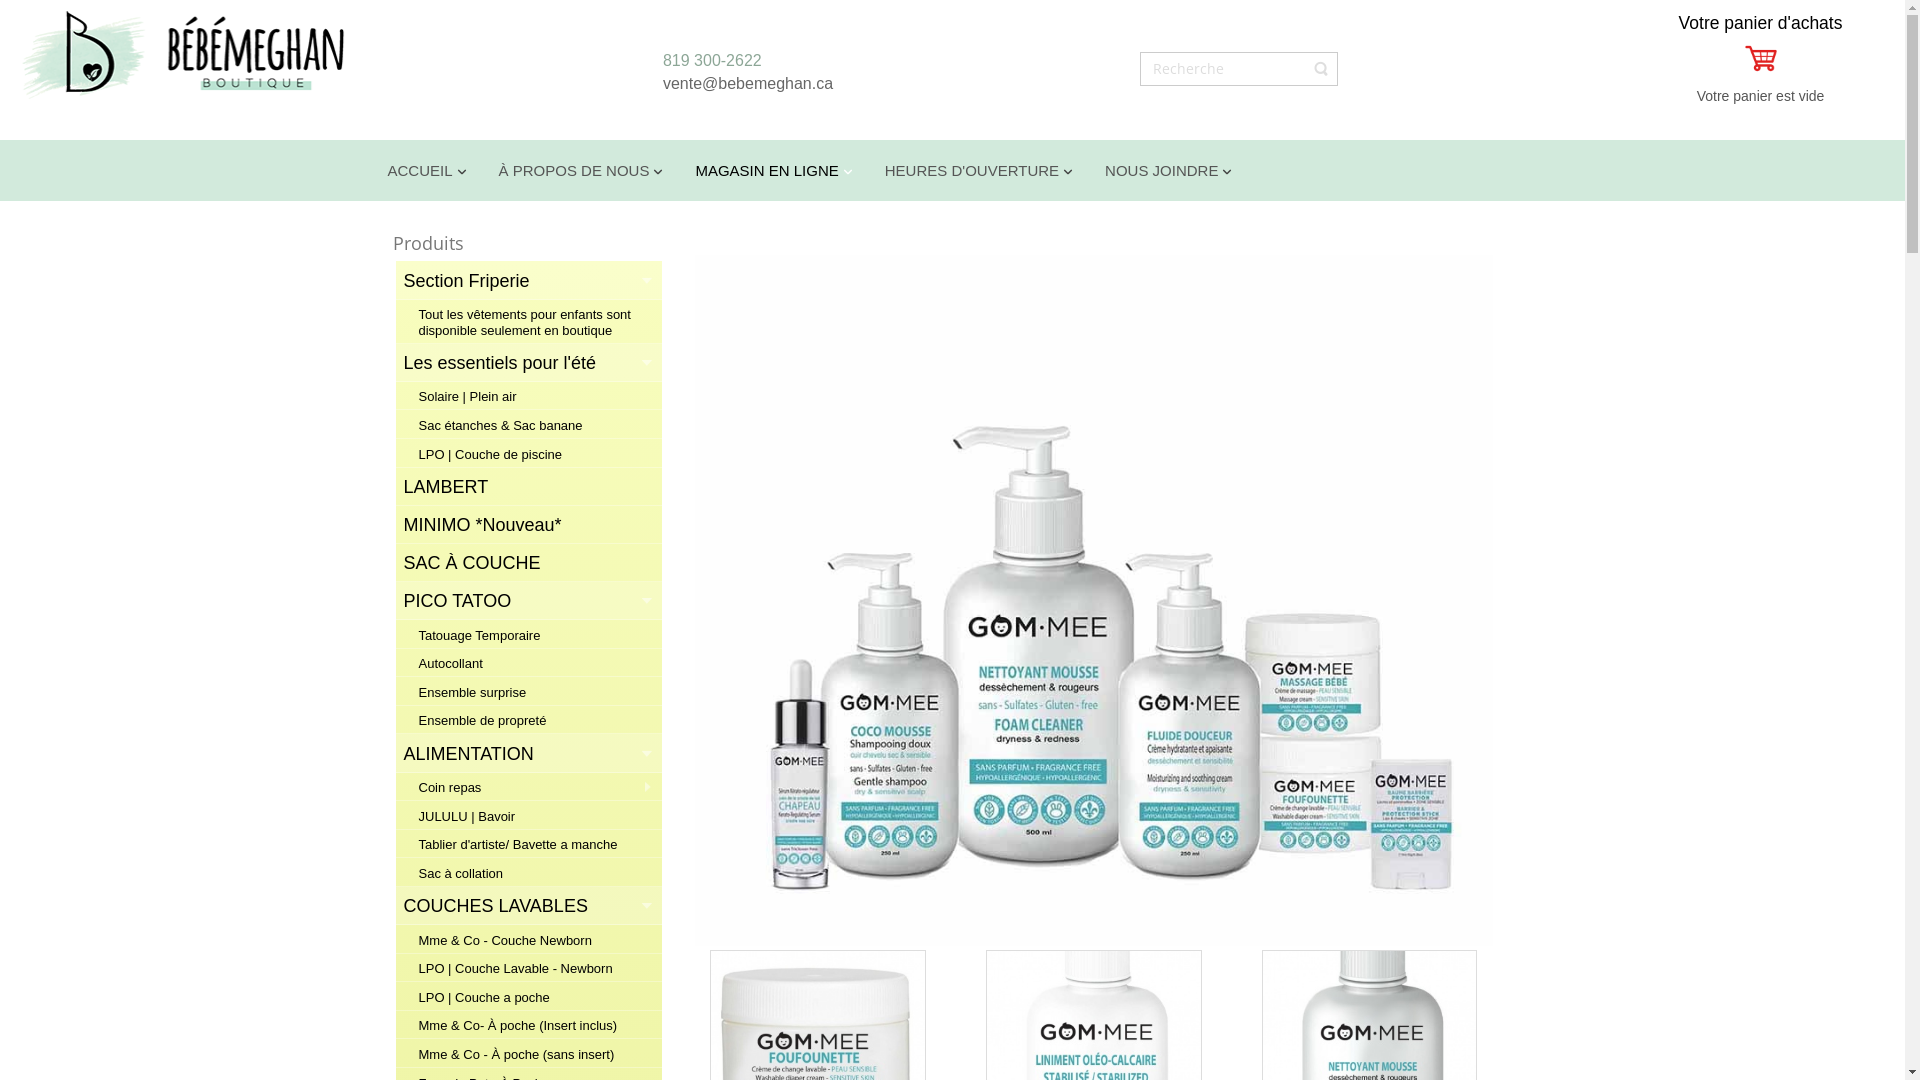 The height and width of the screenshot is (1080, 1920). I want to click on Ensemble surprise, so click(528, 692).